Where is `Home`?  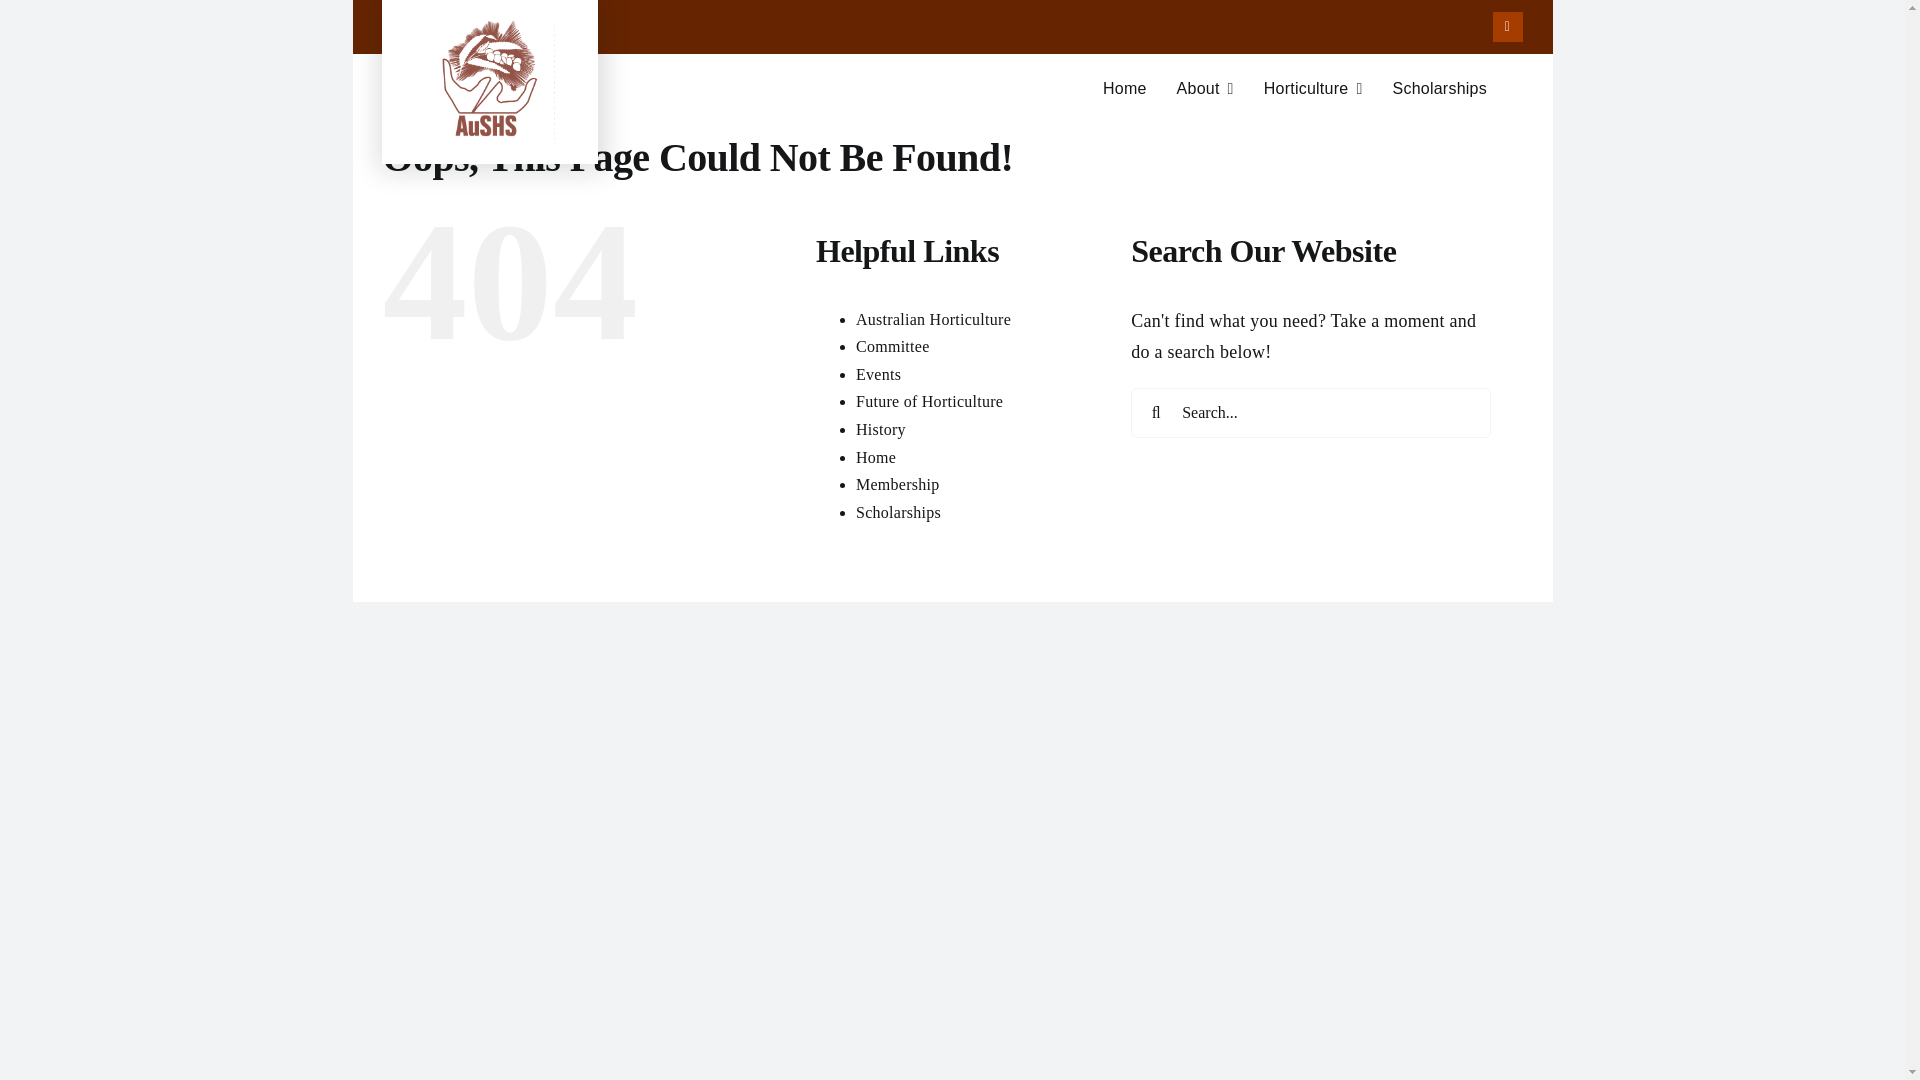 Home is located at coordinates (876, 456).